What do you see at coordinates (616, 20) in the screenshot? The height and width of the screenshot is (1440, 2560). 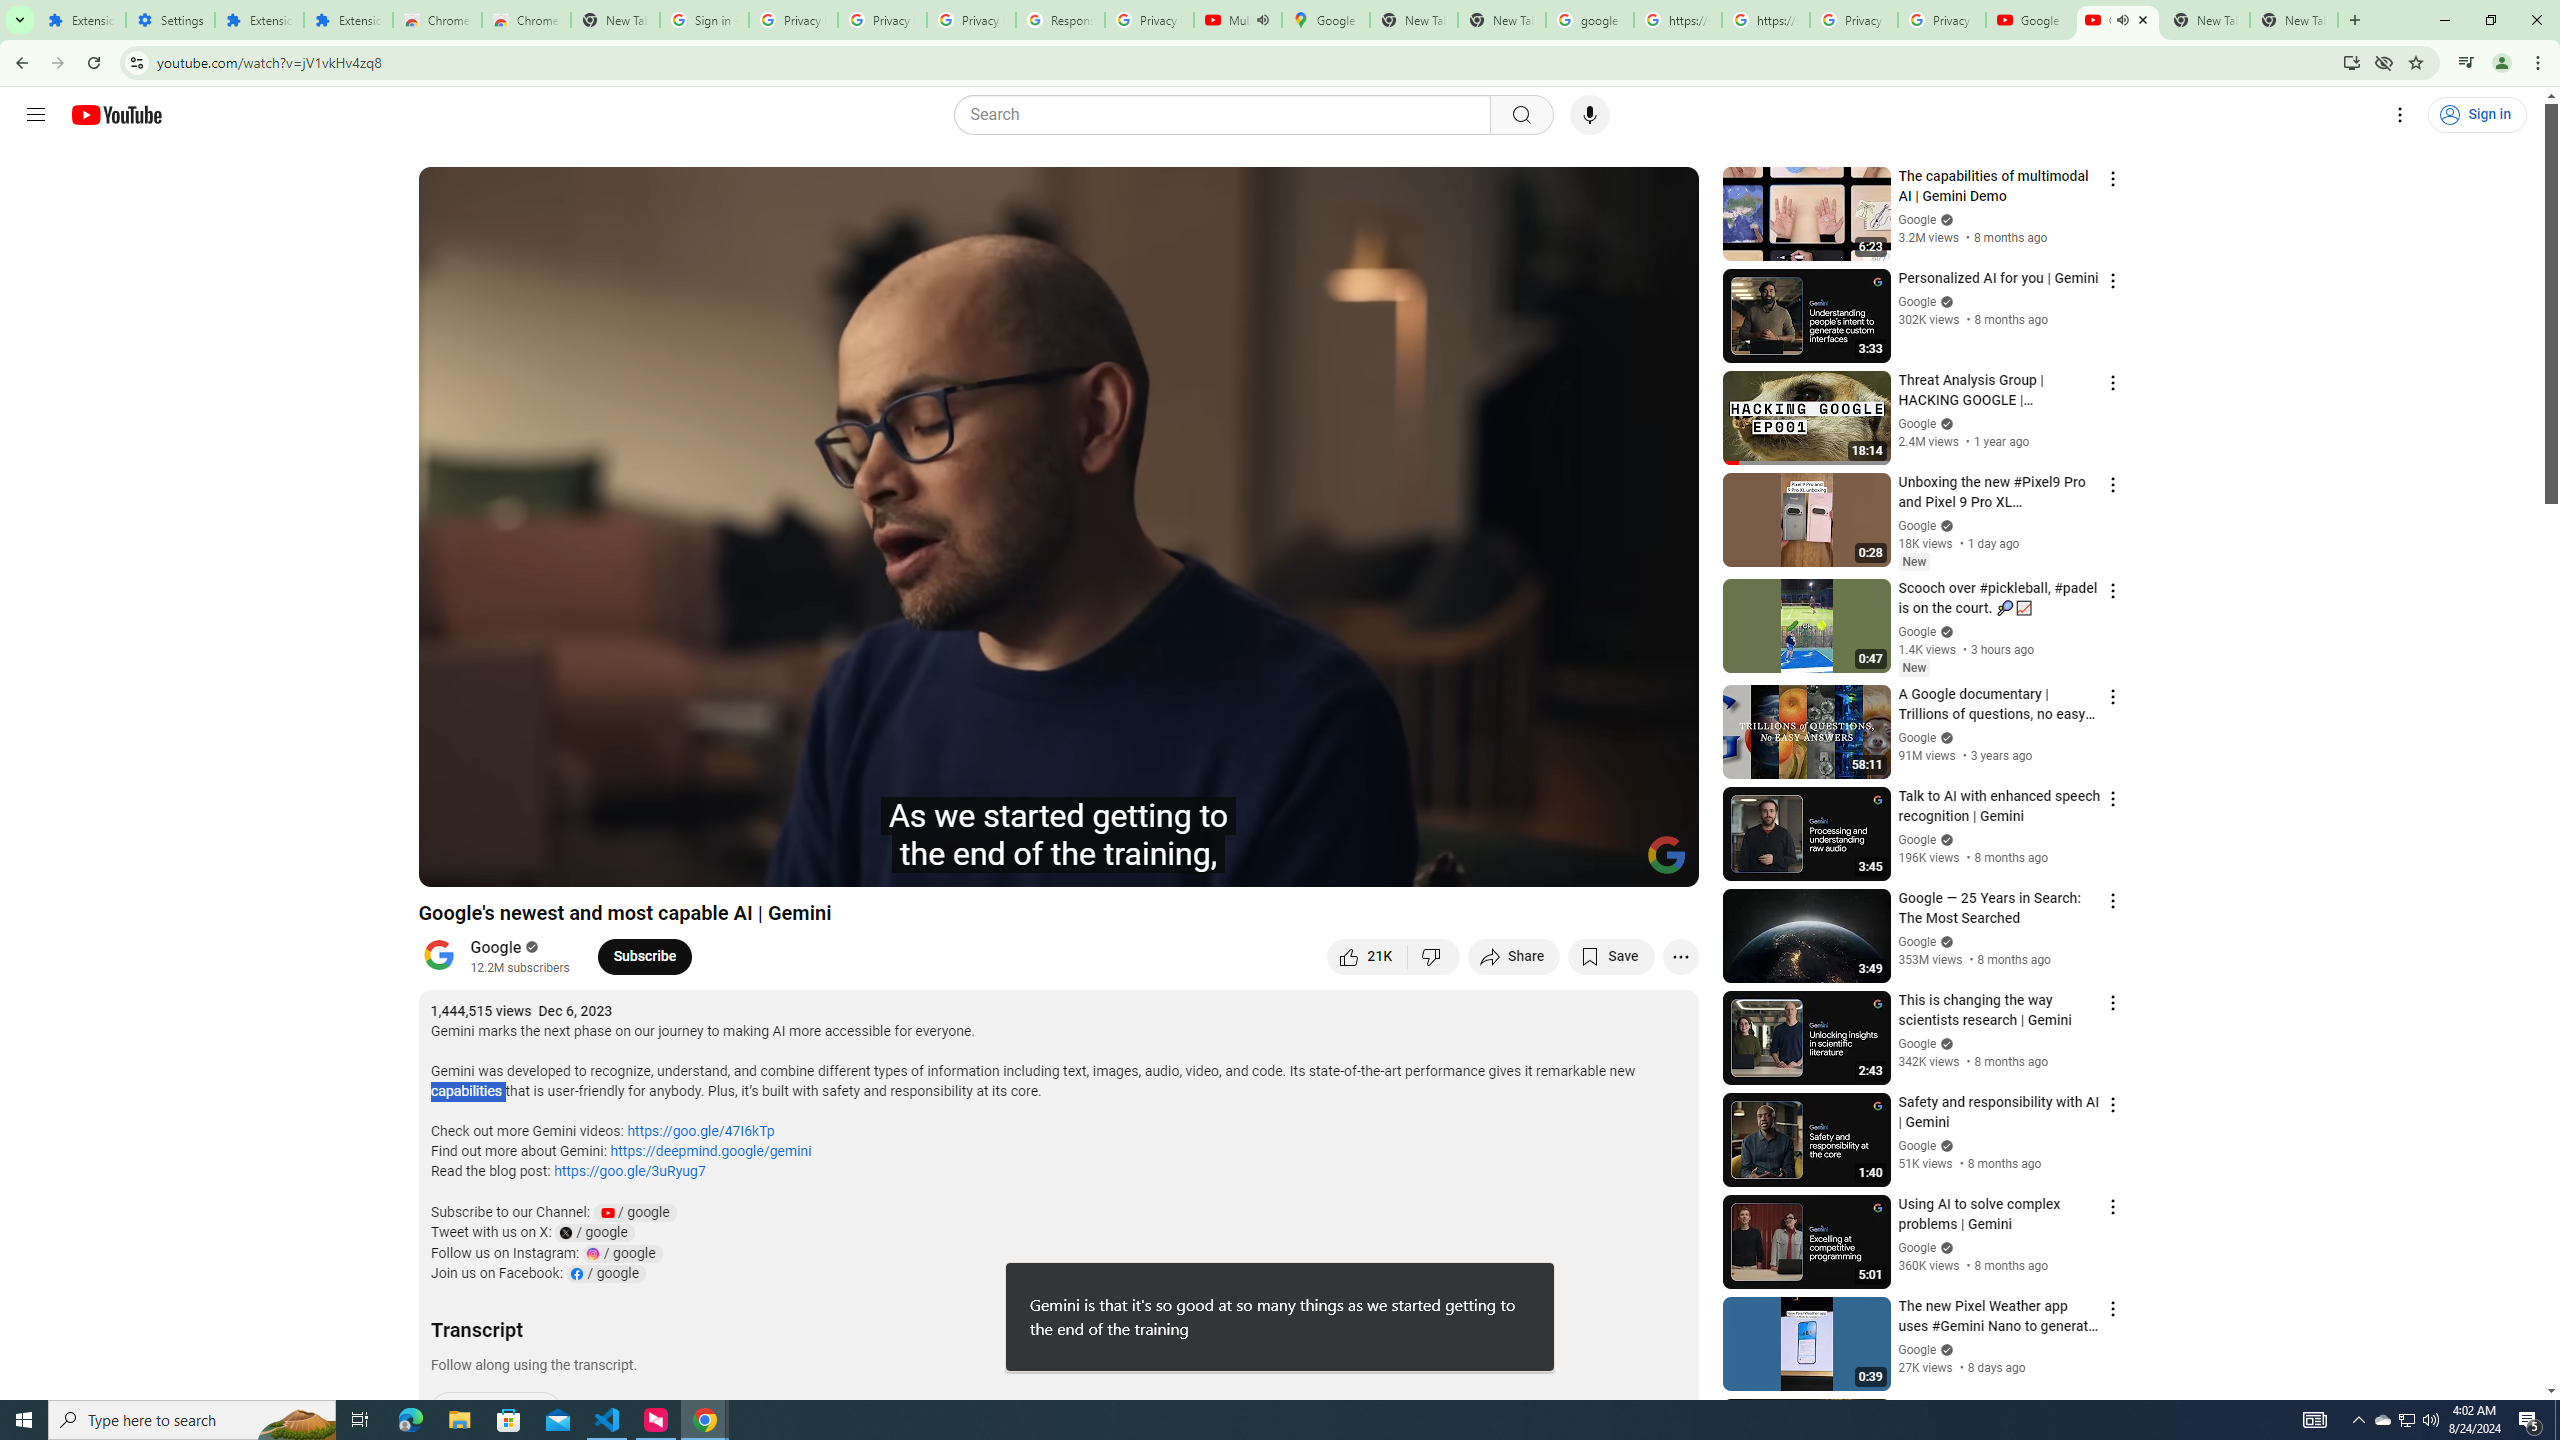 I see `New Tab` at bounding box center [616, 20].